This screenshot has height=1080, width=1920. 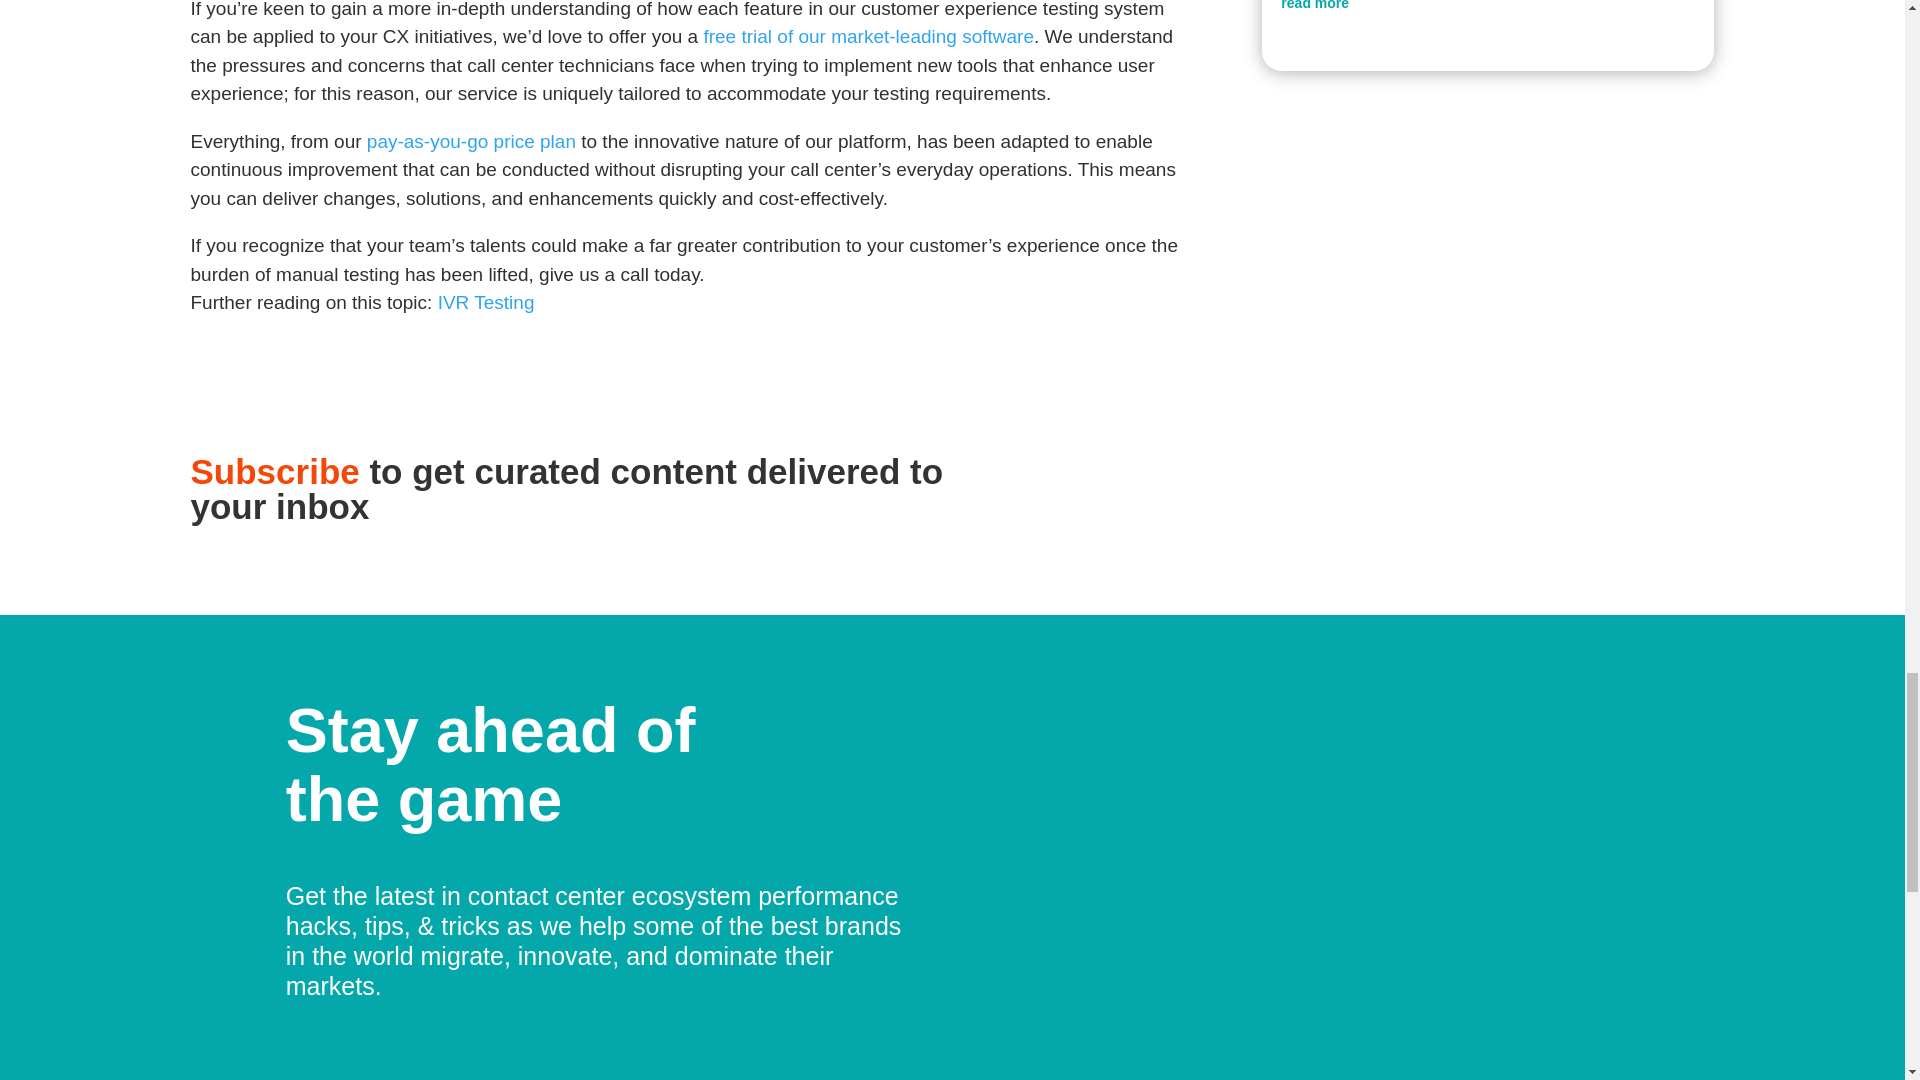 I want to click on free trial of our market-leading software, so click(x=866, y=36).